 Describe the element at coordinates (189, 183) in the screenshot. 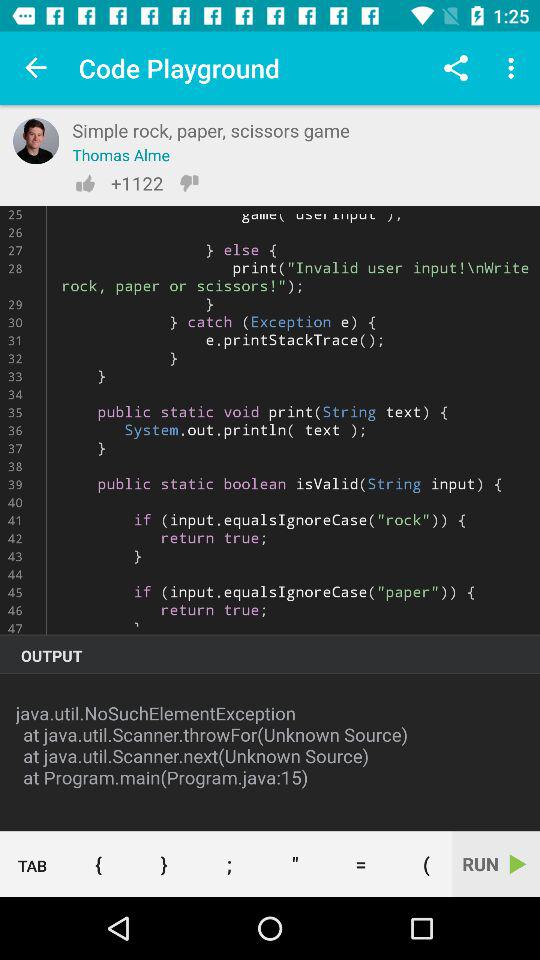

I see `dislike` at that location.